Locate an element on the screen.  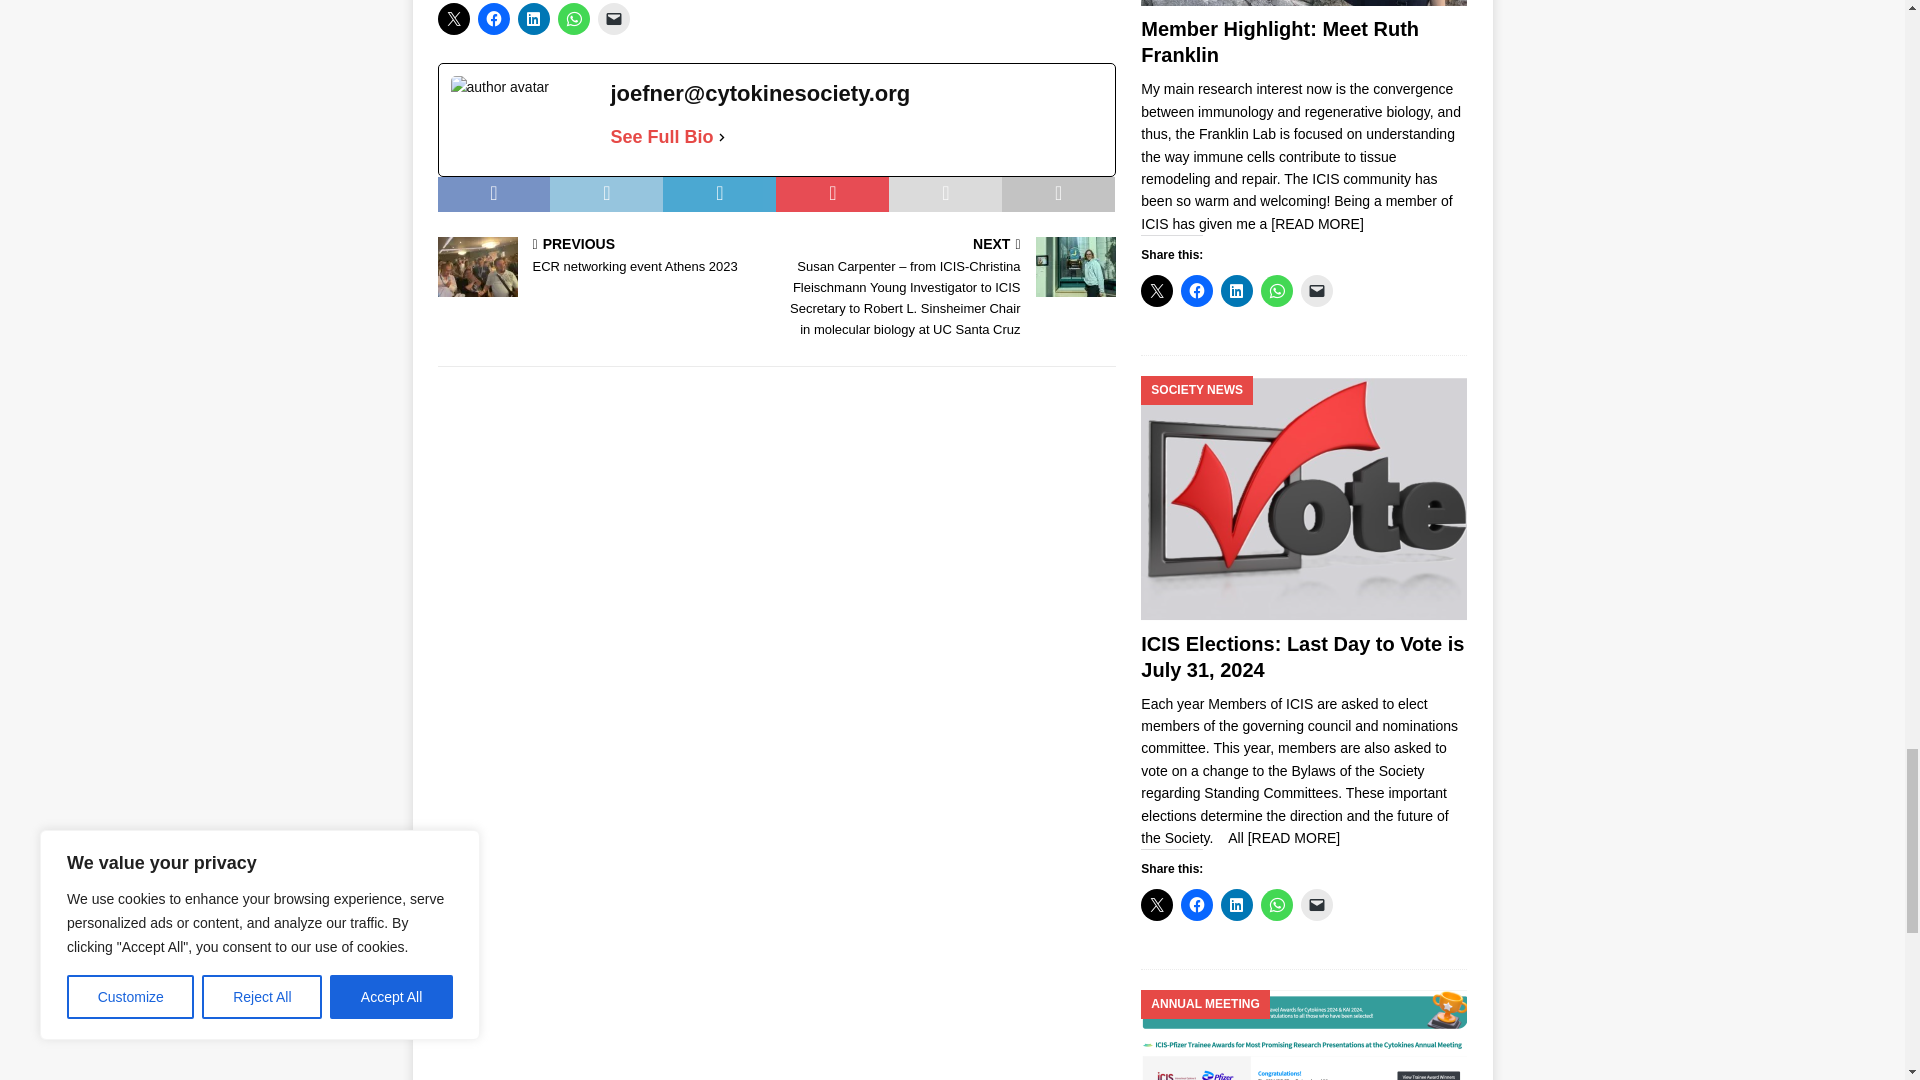
Click to share on WhatsApp is located at coordinates (574, 18).